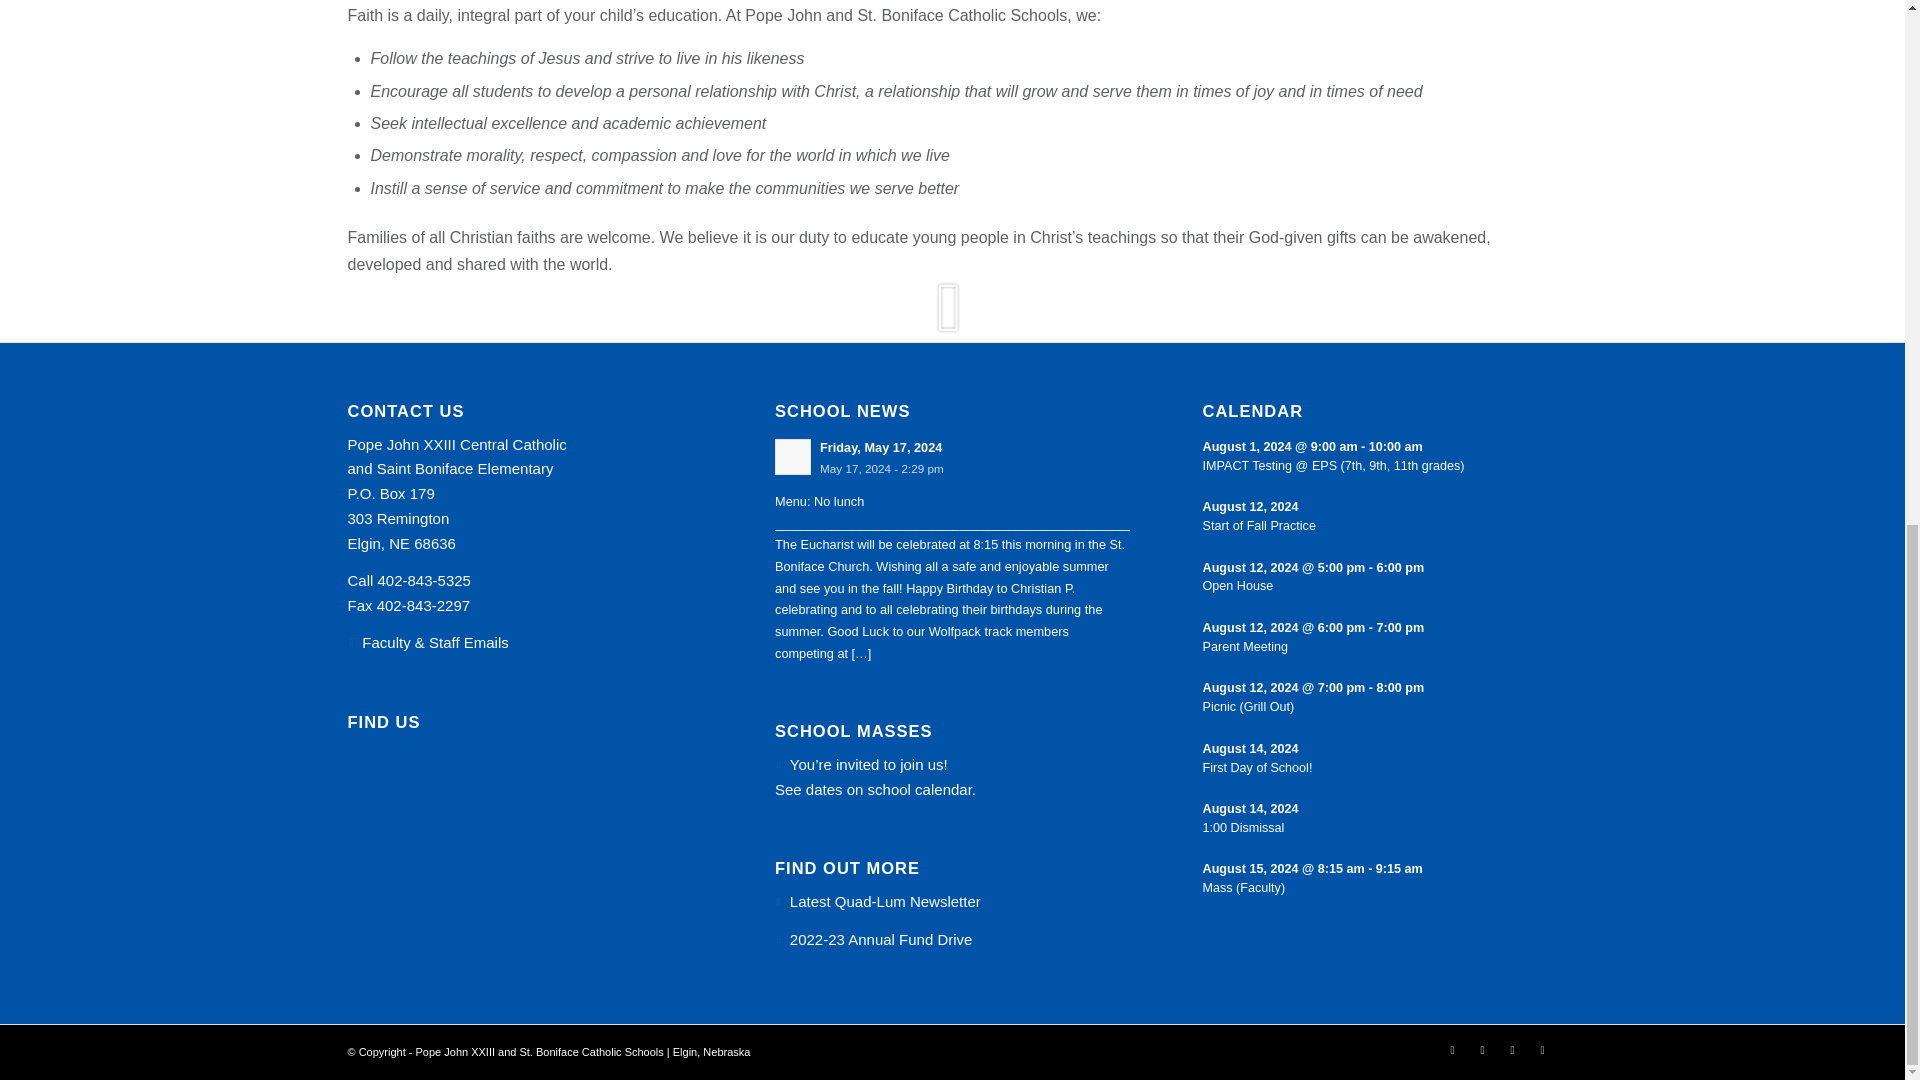  I want to click on Read: Friday, May 17, 2024, so click(792, 456).